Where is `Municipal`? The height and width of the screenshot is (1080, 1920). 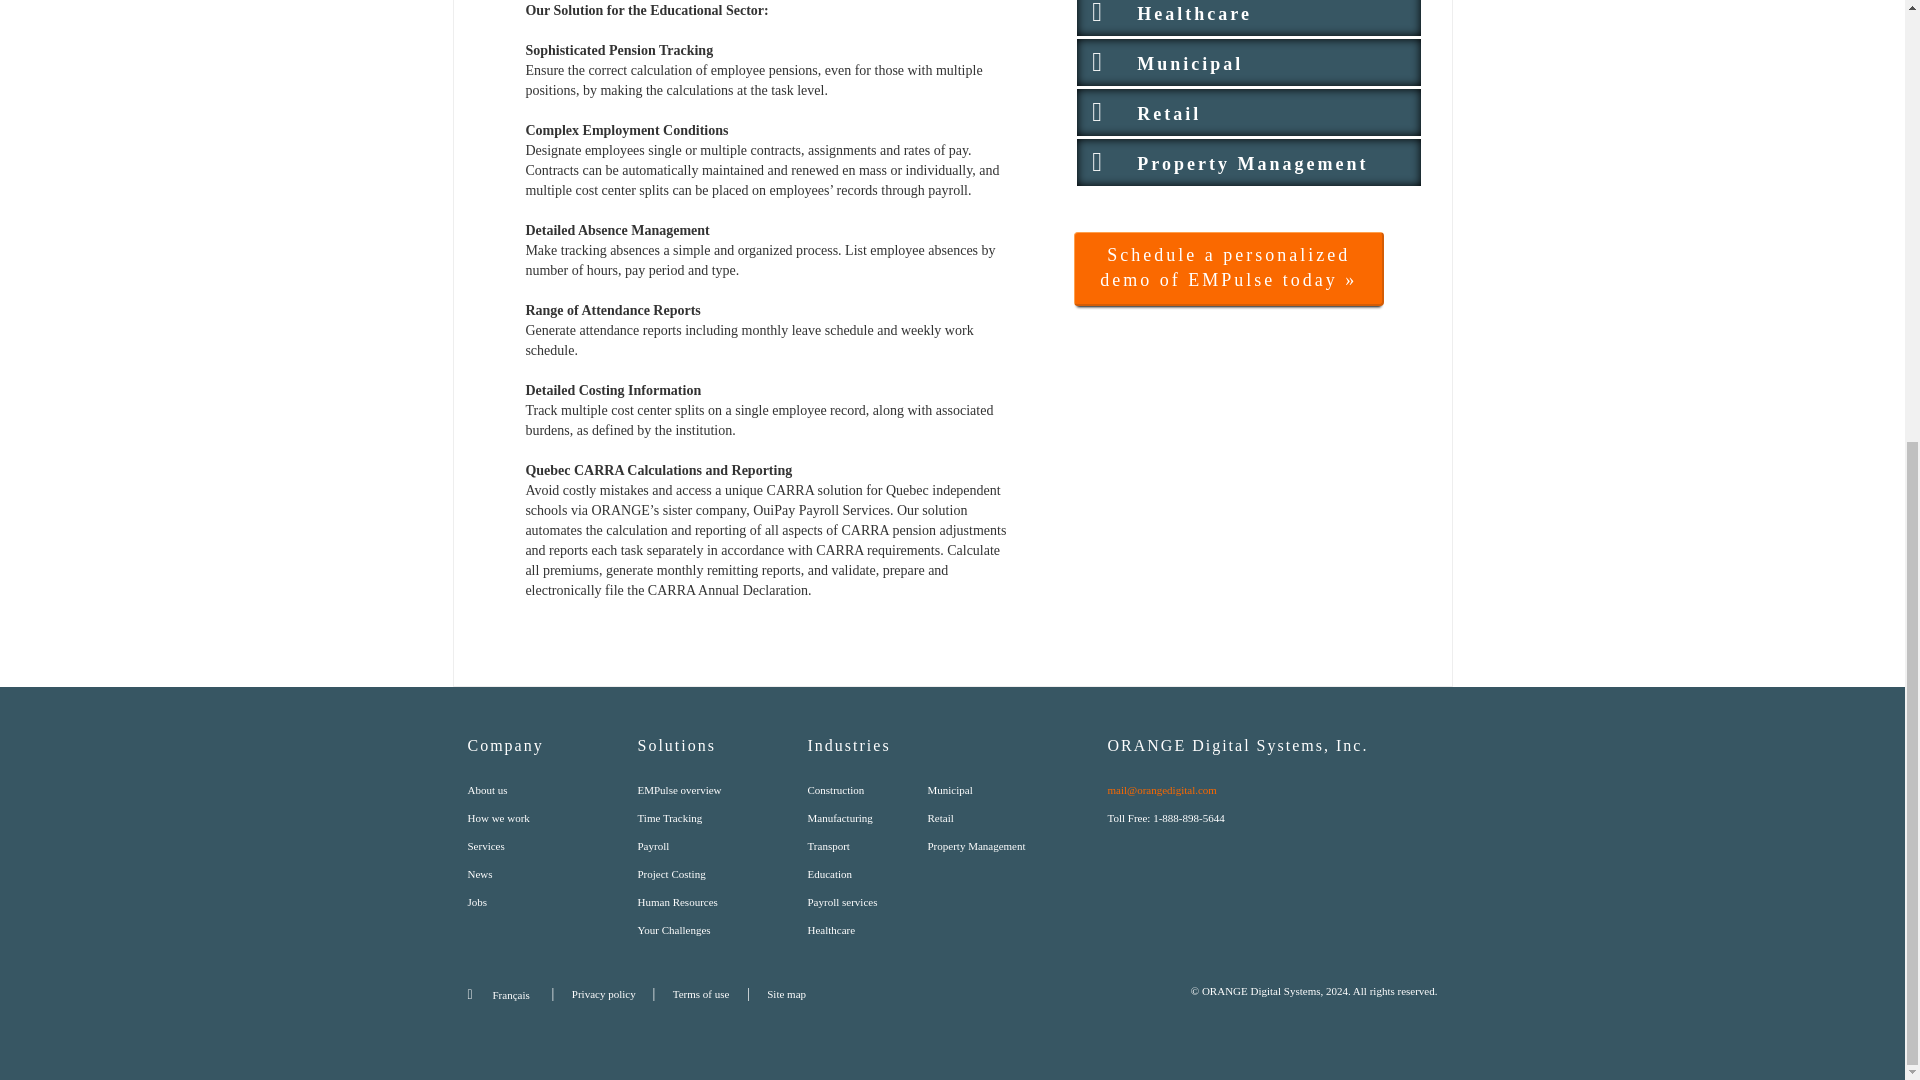
Municipal is located at coordinates (1248, 58).